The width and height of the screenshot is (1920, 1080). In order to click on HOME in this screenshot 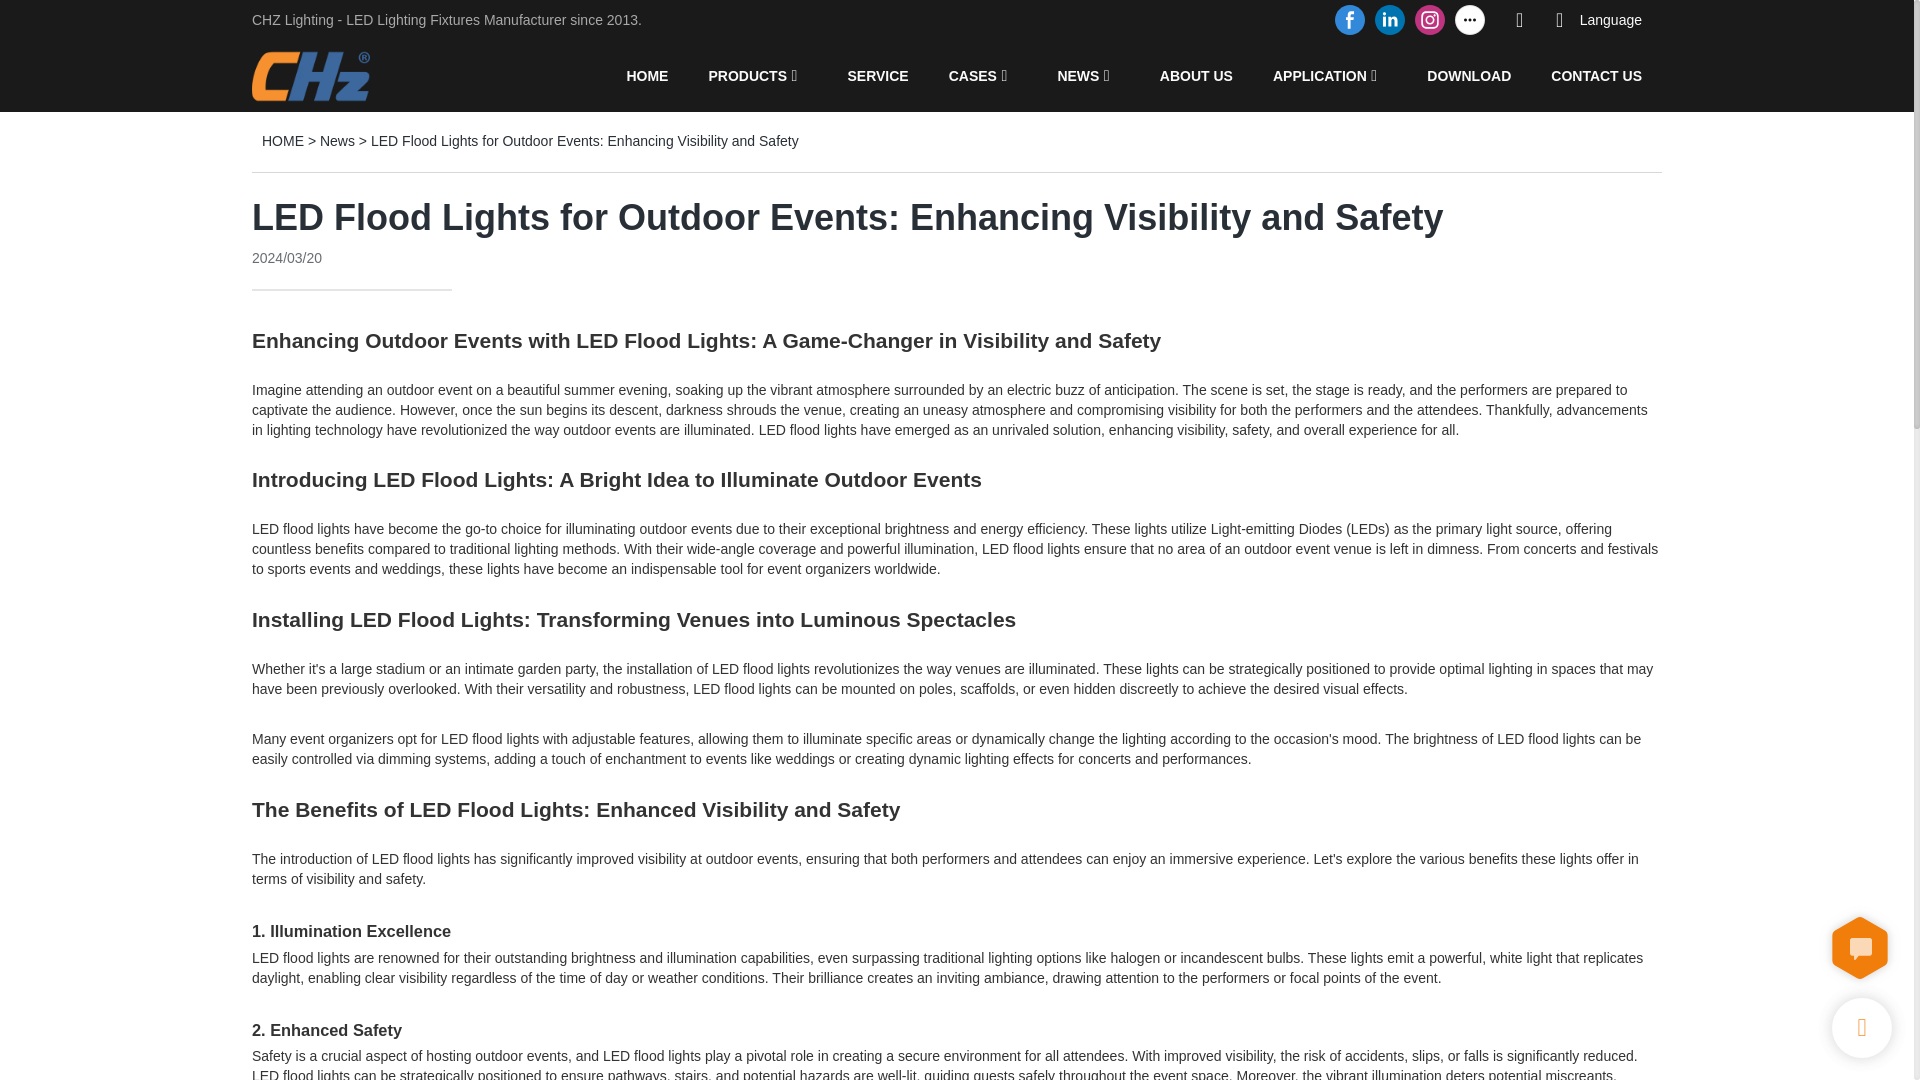, I will do `click(282, 140)`.